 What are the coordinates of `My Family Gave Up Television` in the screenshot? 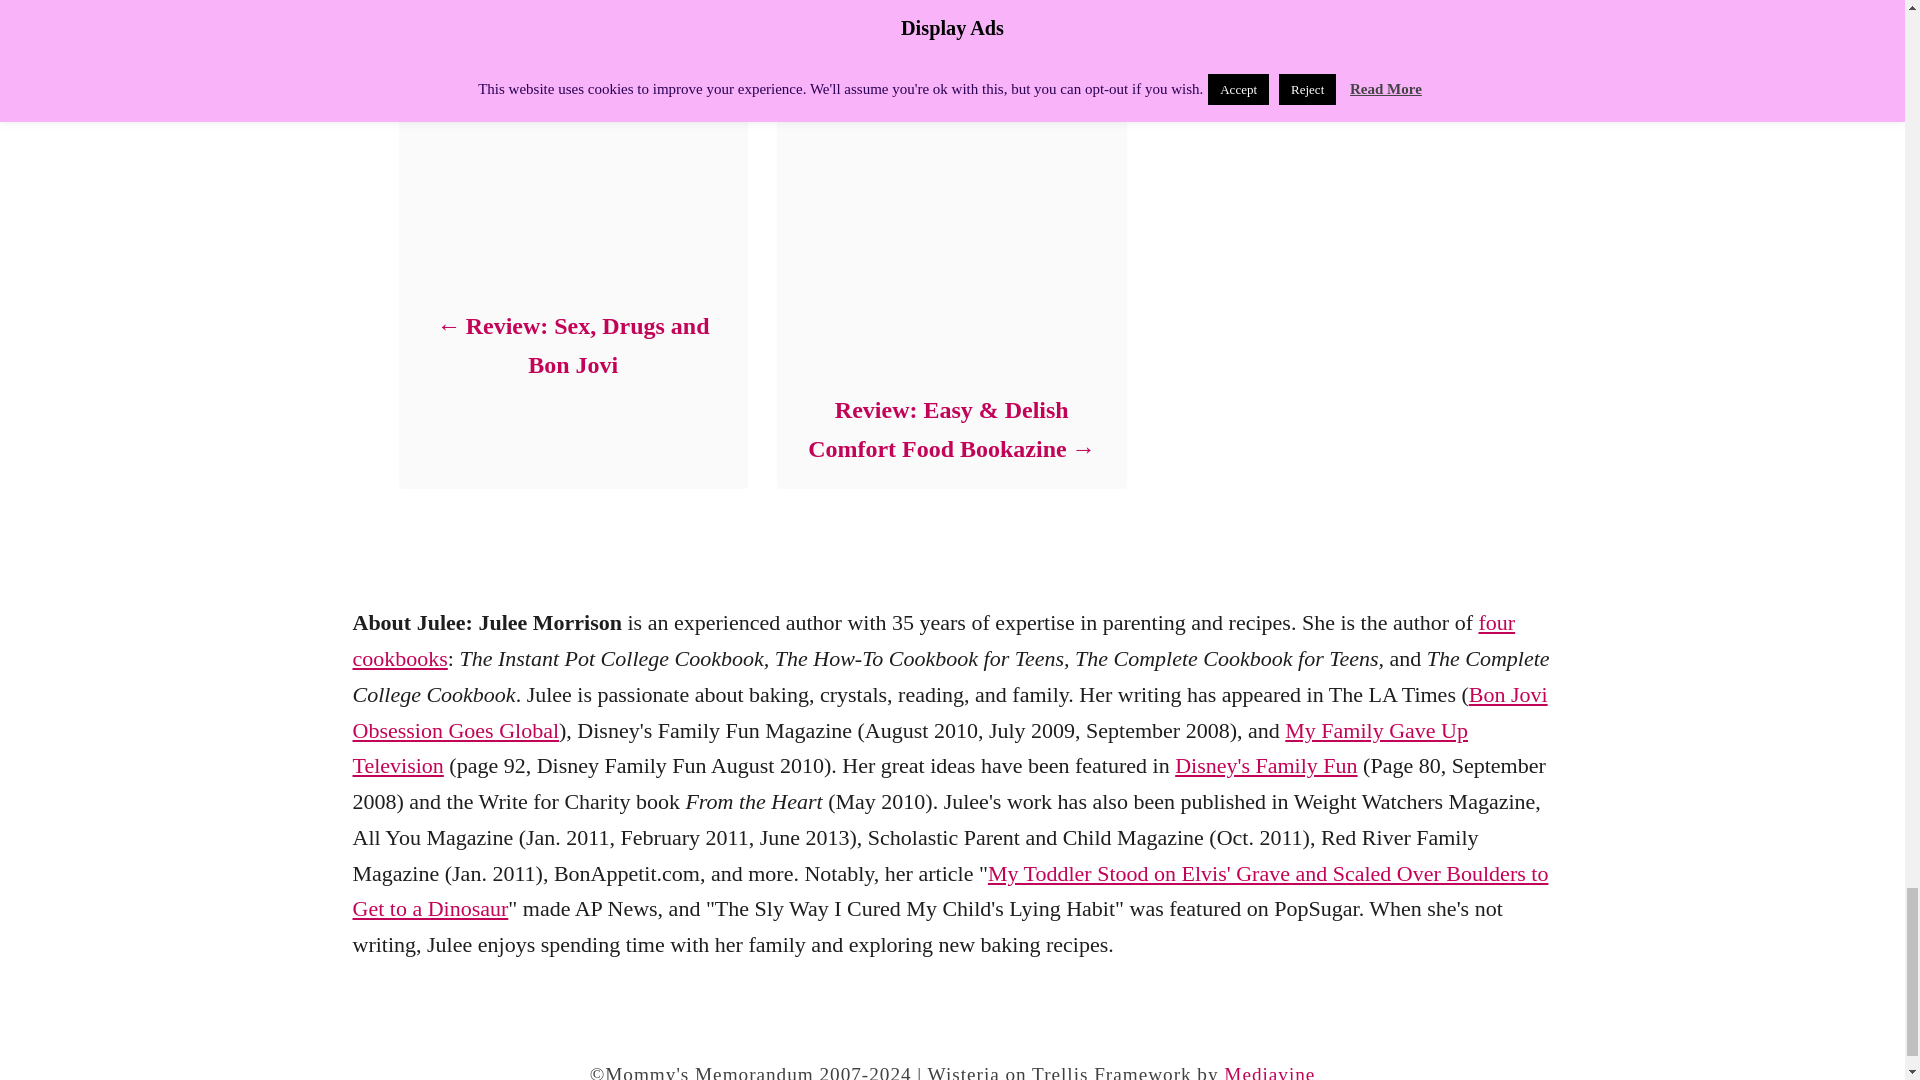 It's located at (908, 748).